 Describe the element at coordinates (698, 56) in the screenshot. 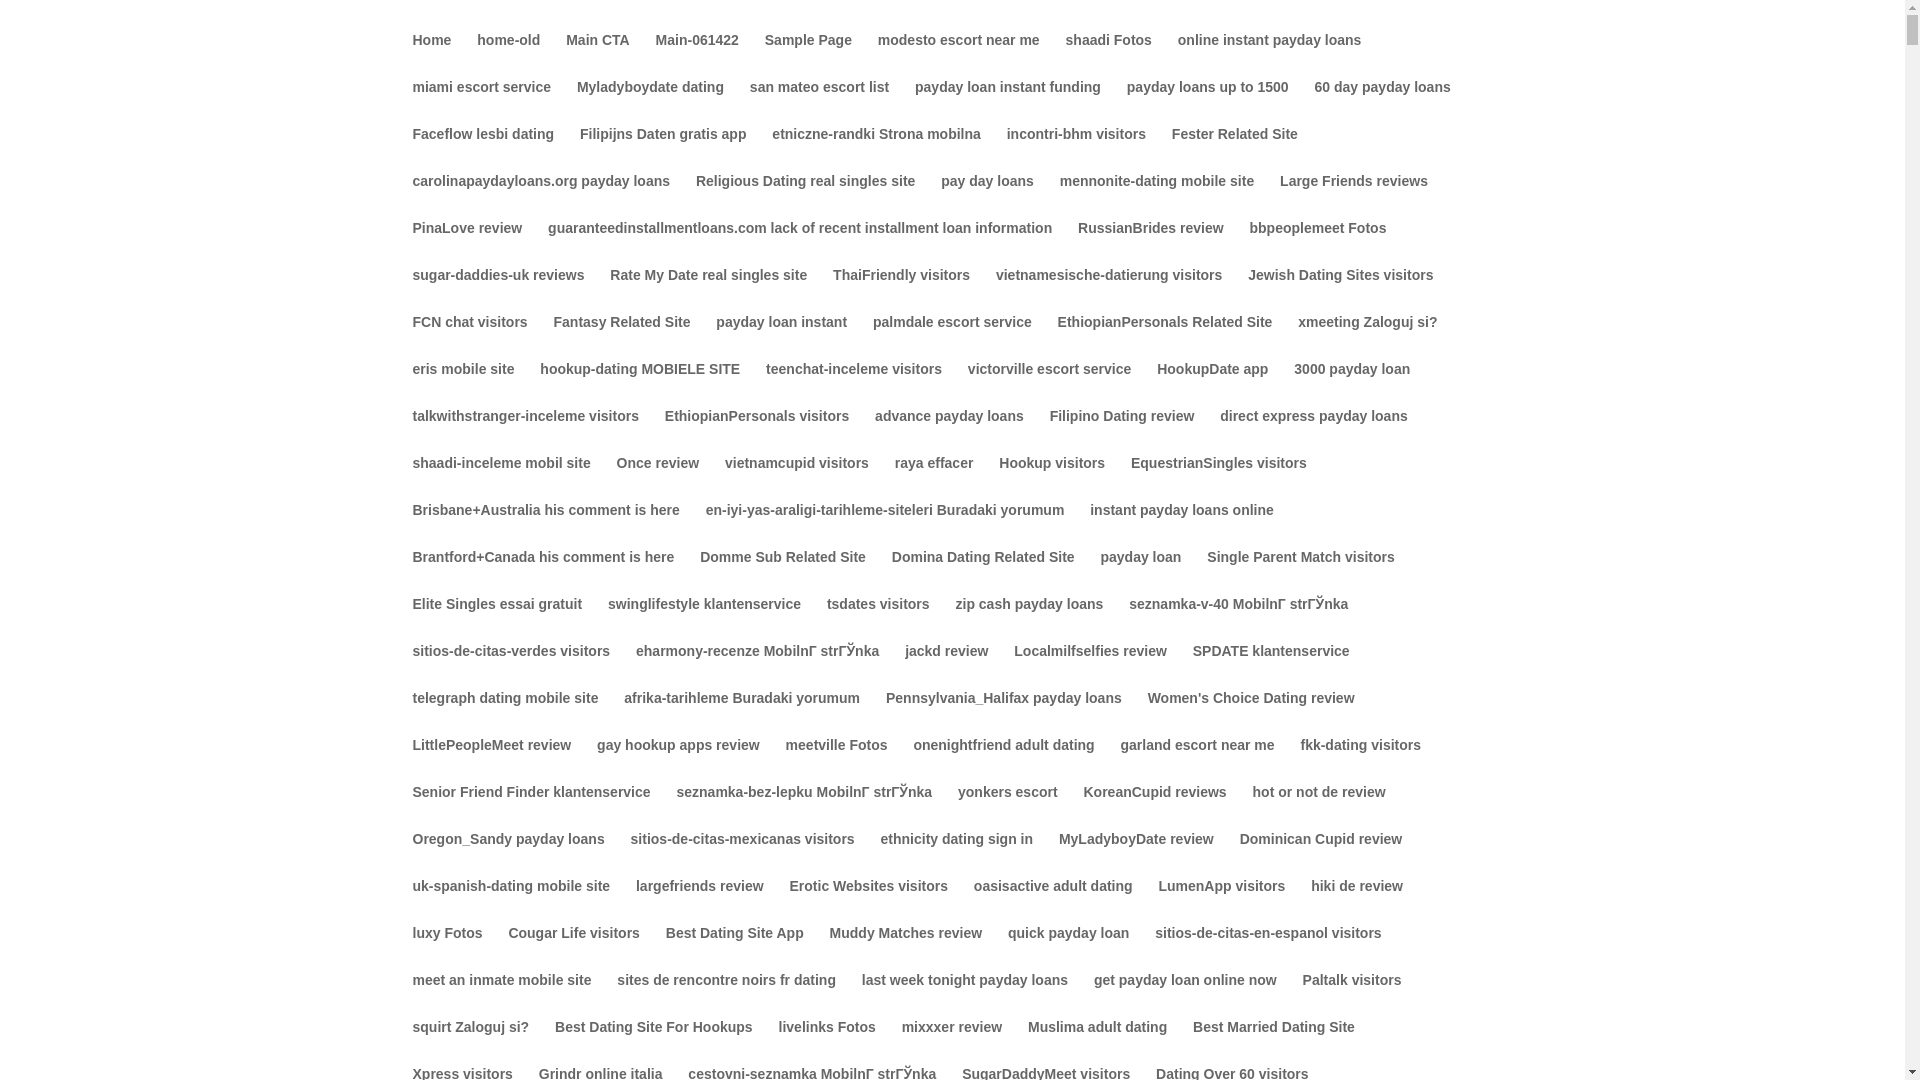

I see `Main-061422` at that location.